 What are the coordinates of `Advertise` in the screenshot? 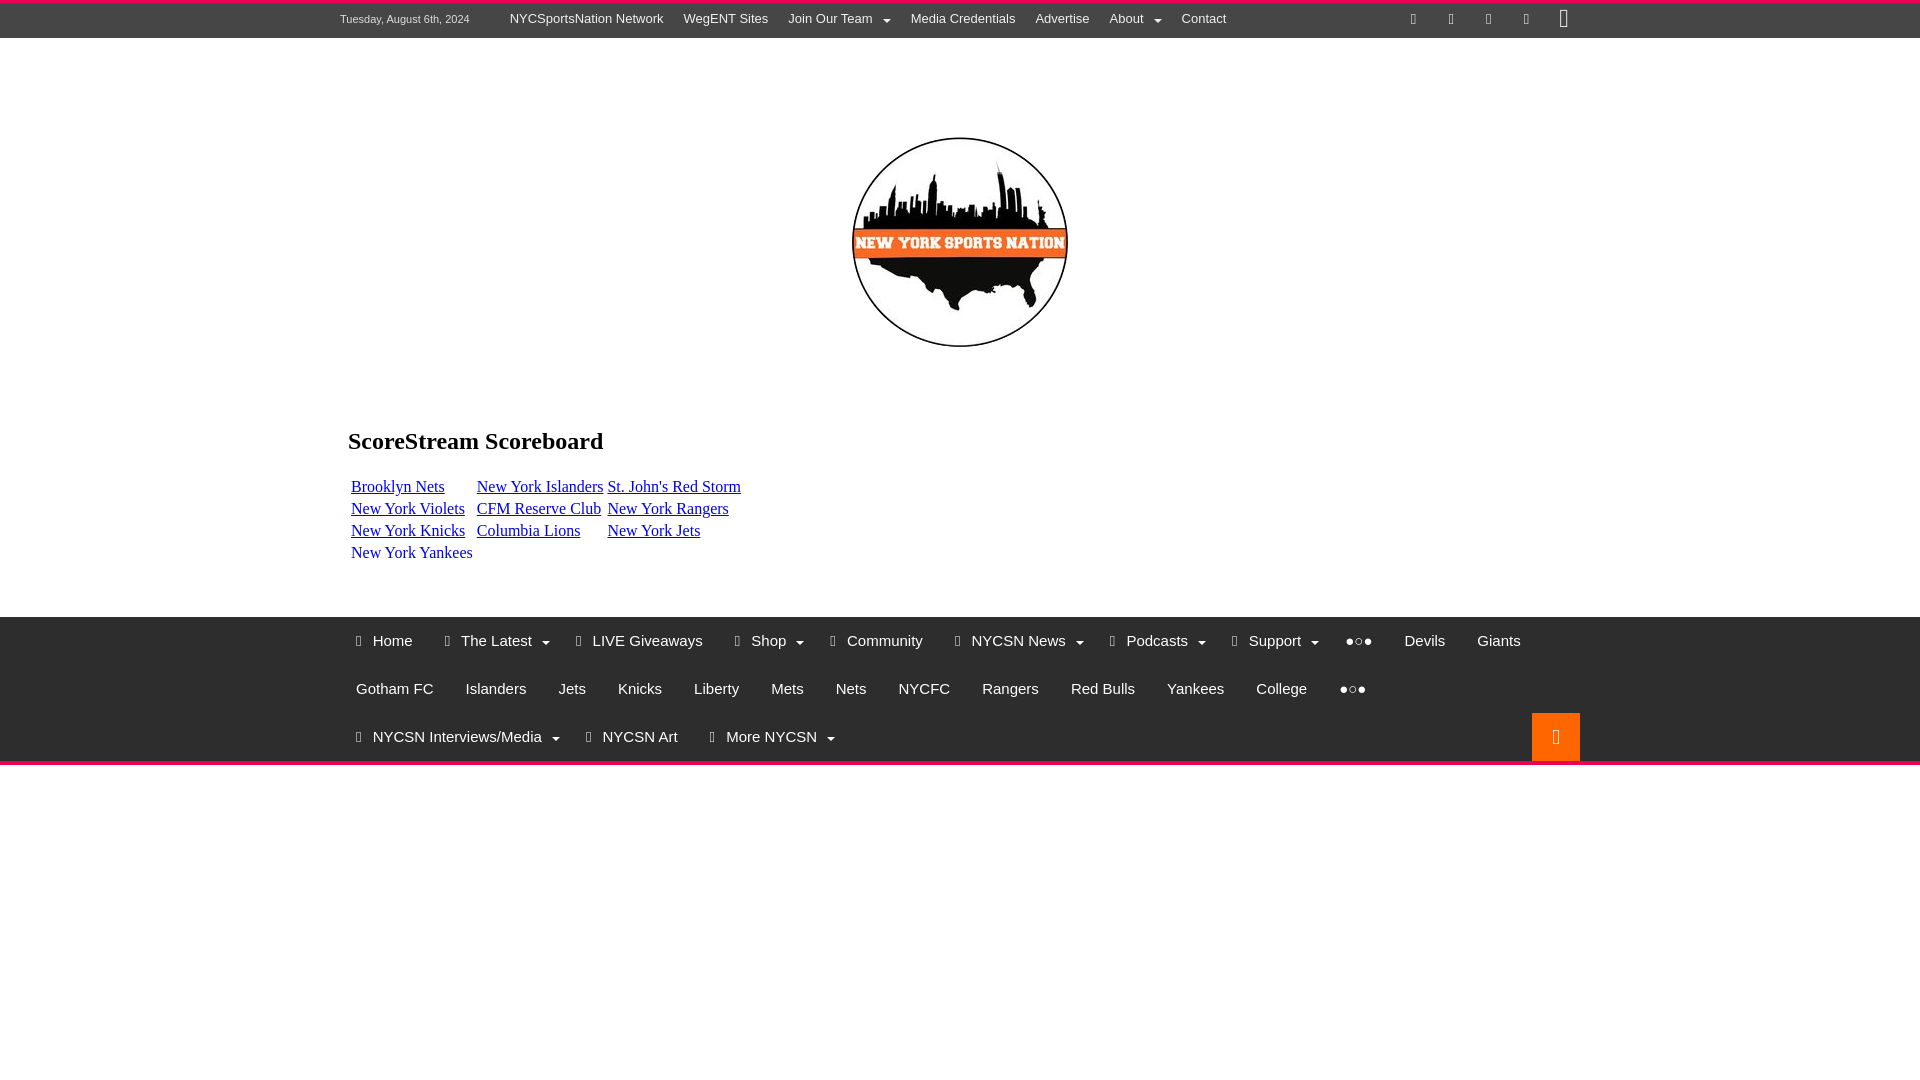 It's located at (1062, 18).